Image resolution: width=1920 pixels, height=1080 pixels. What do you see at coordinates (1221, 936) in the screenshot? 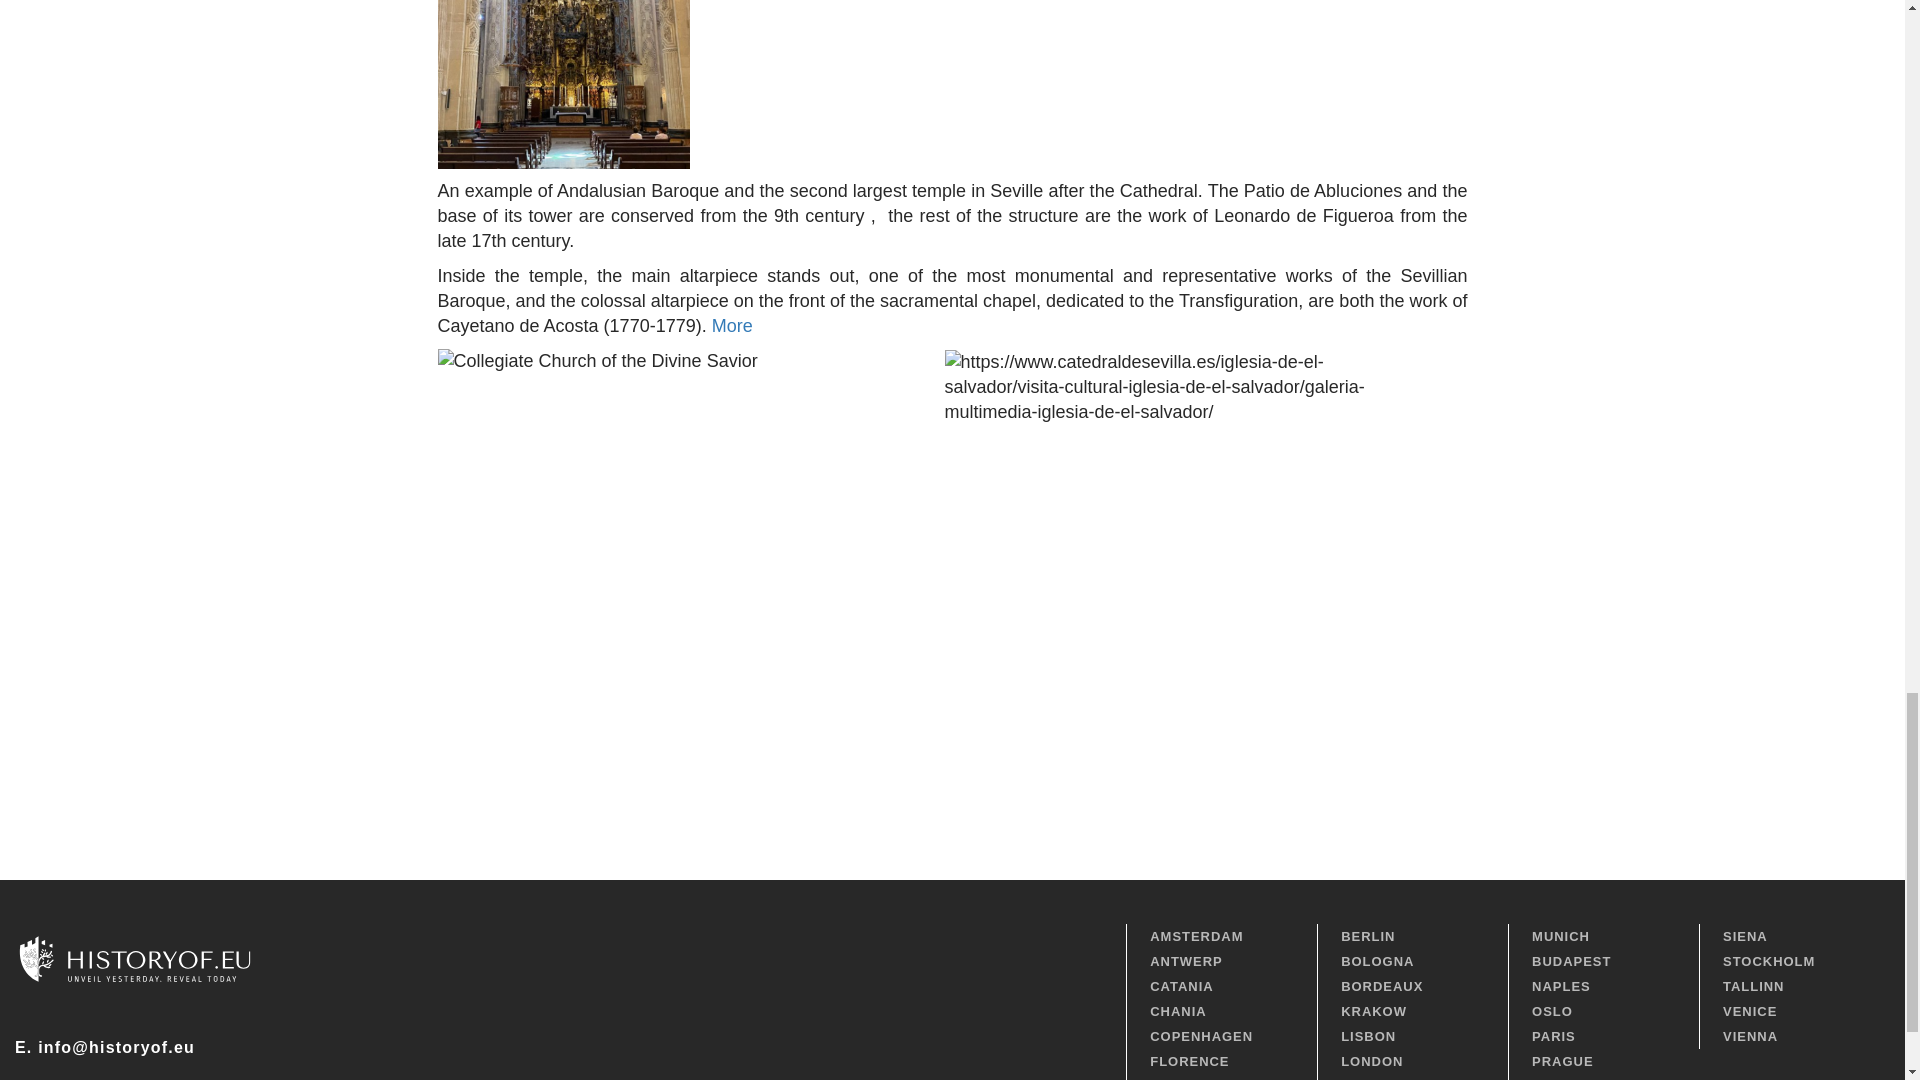
I see `AMSTERDAM` at bounding box center [1221, 936].